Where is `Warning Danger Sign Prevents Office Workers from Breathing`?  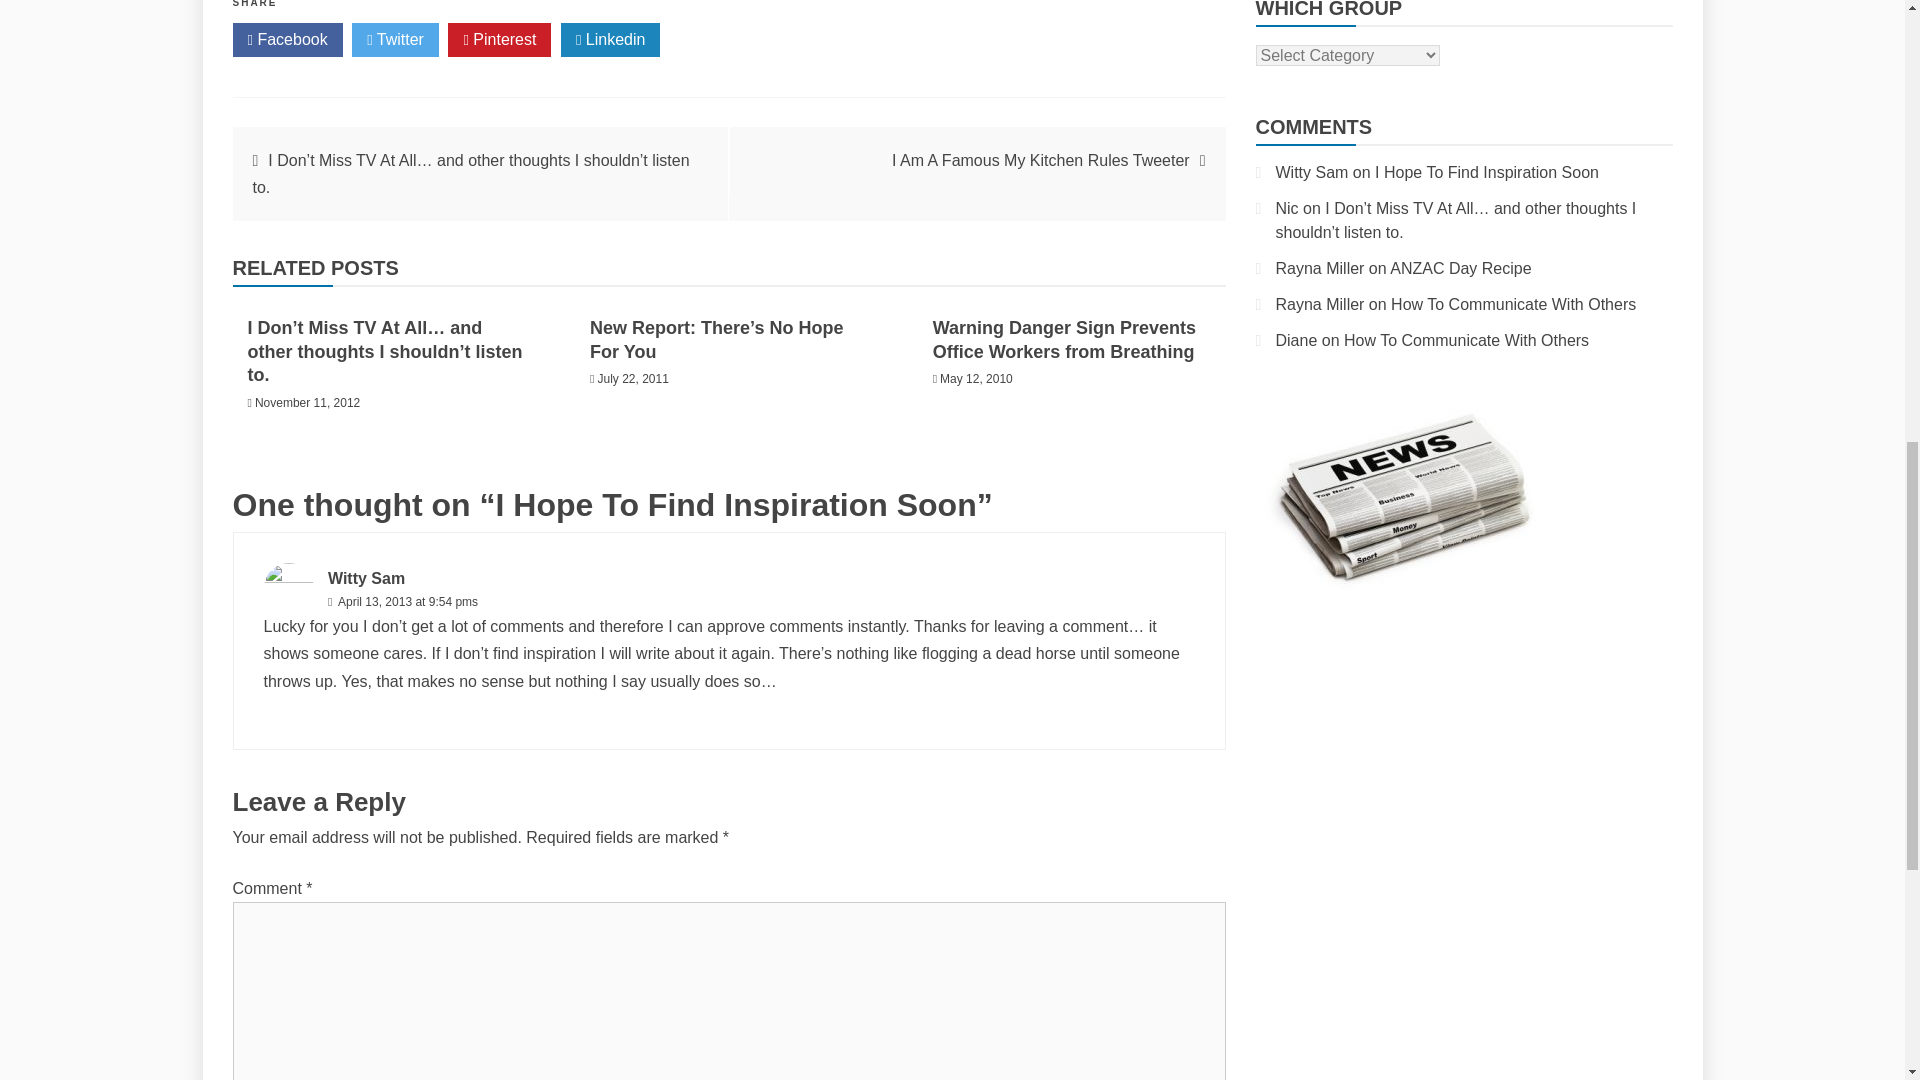
Warning Danger Sign Prevents Office Workers from Breathing is located at coordinates (1064, 338).